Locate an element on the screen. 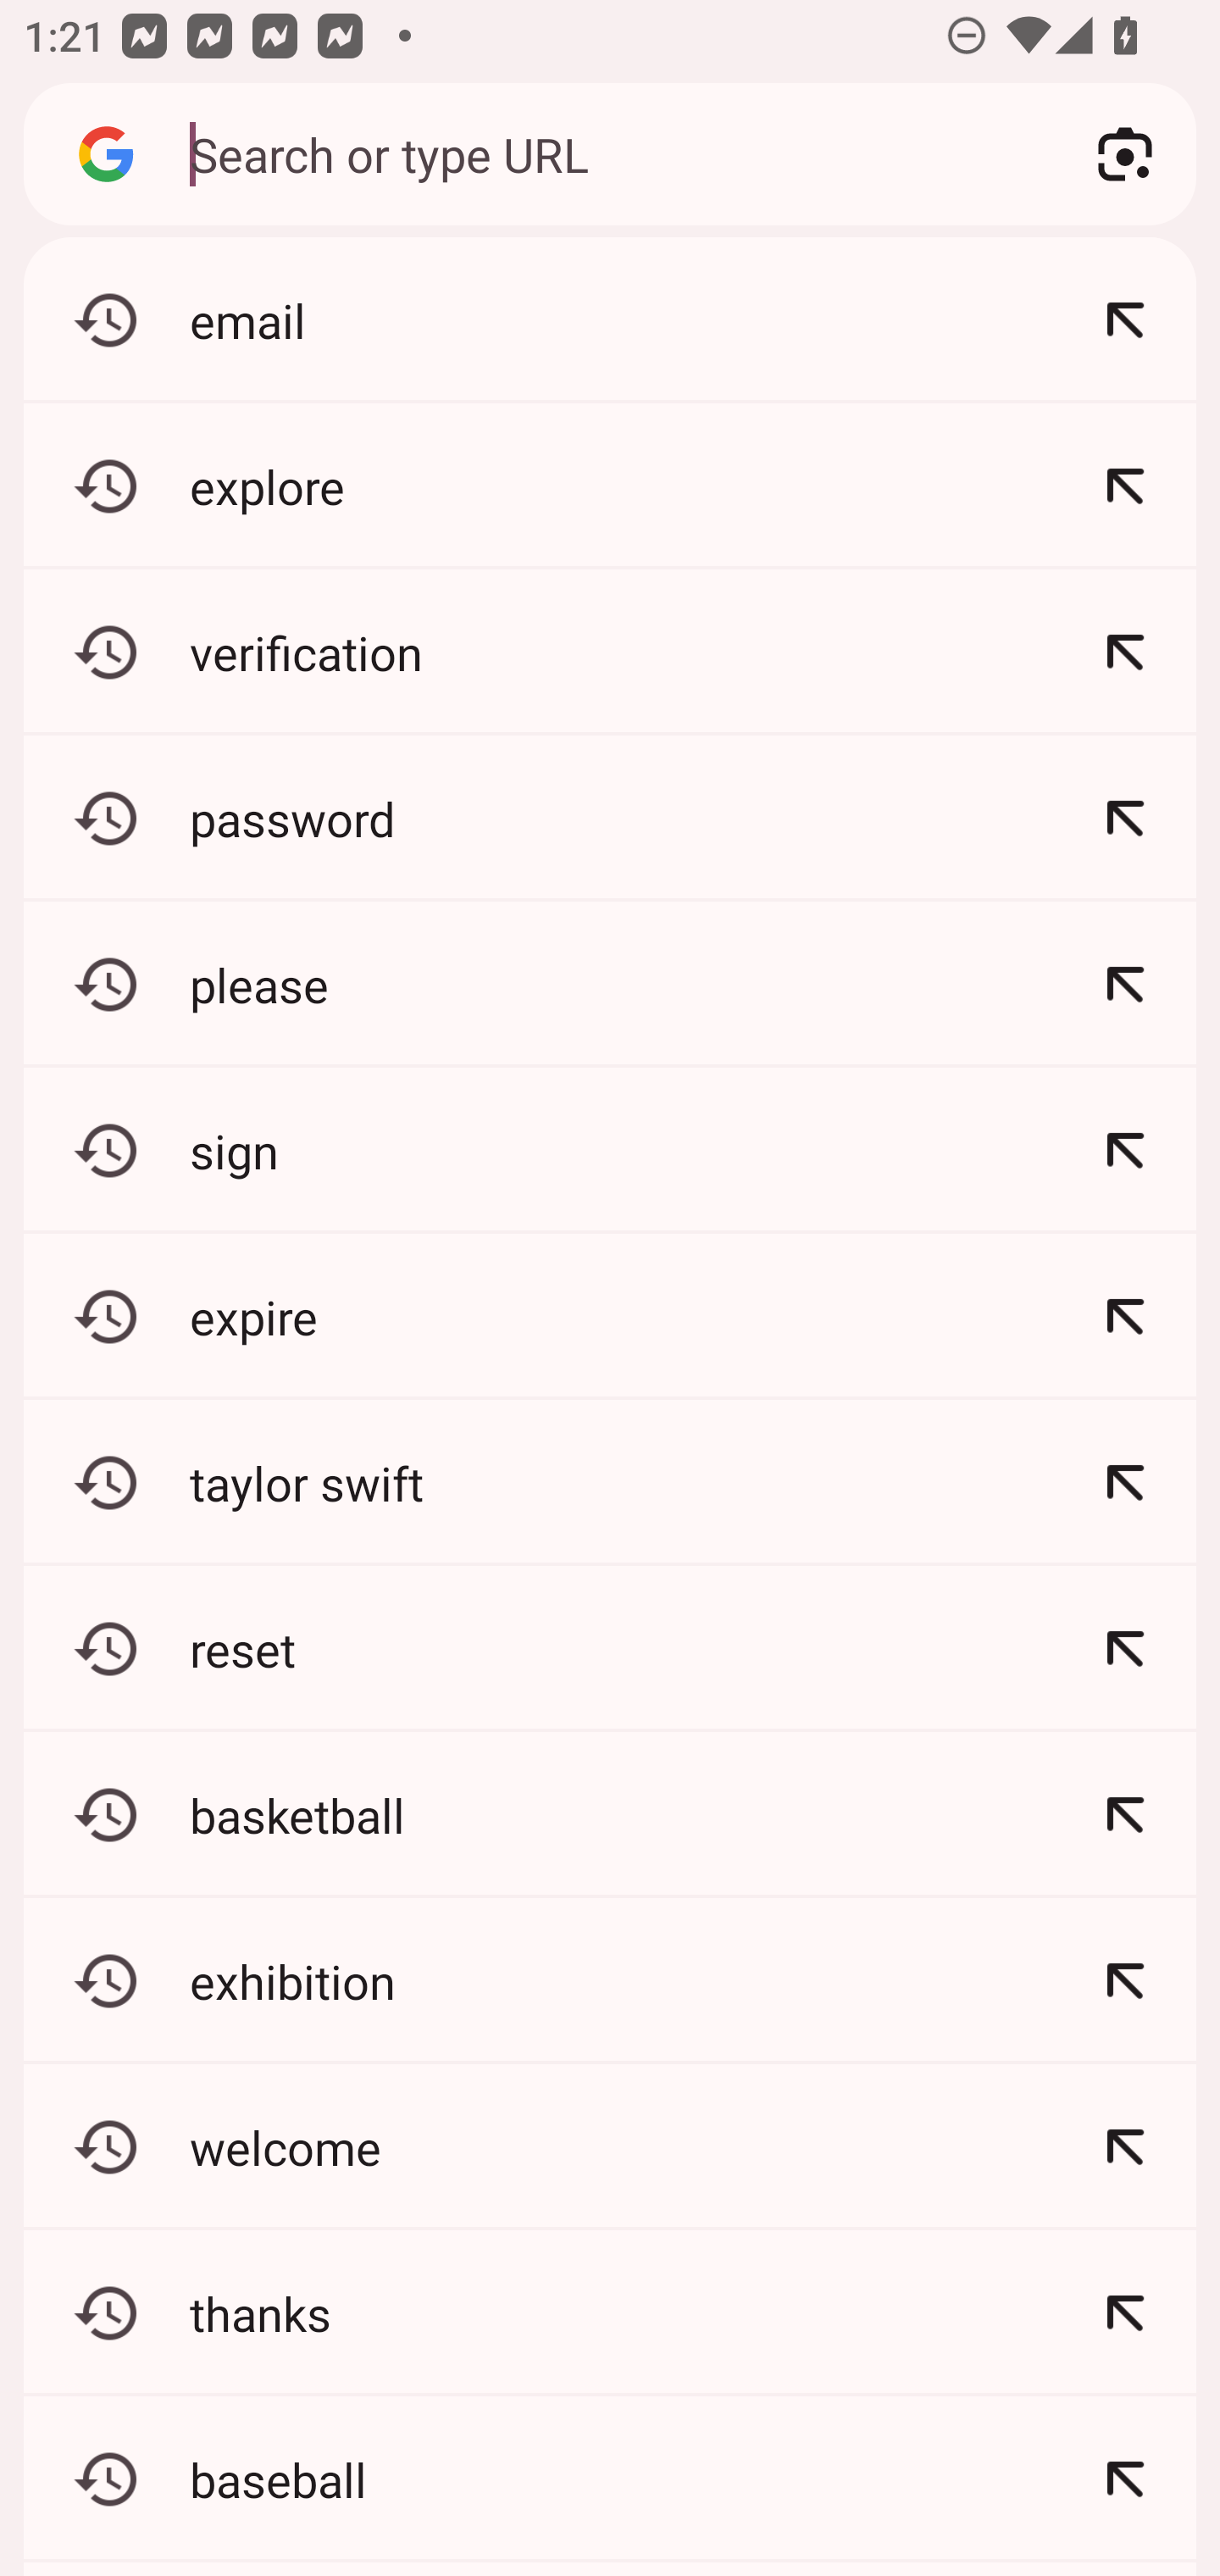  Refine: expire is located at coordinates (1125, 1316).